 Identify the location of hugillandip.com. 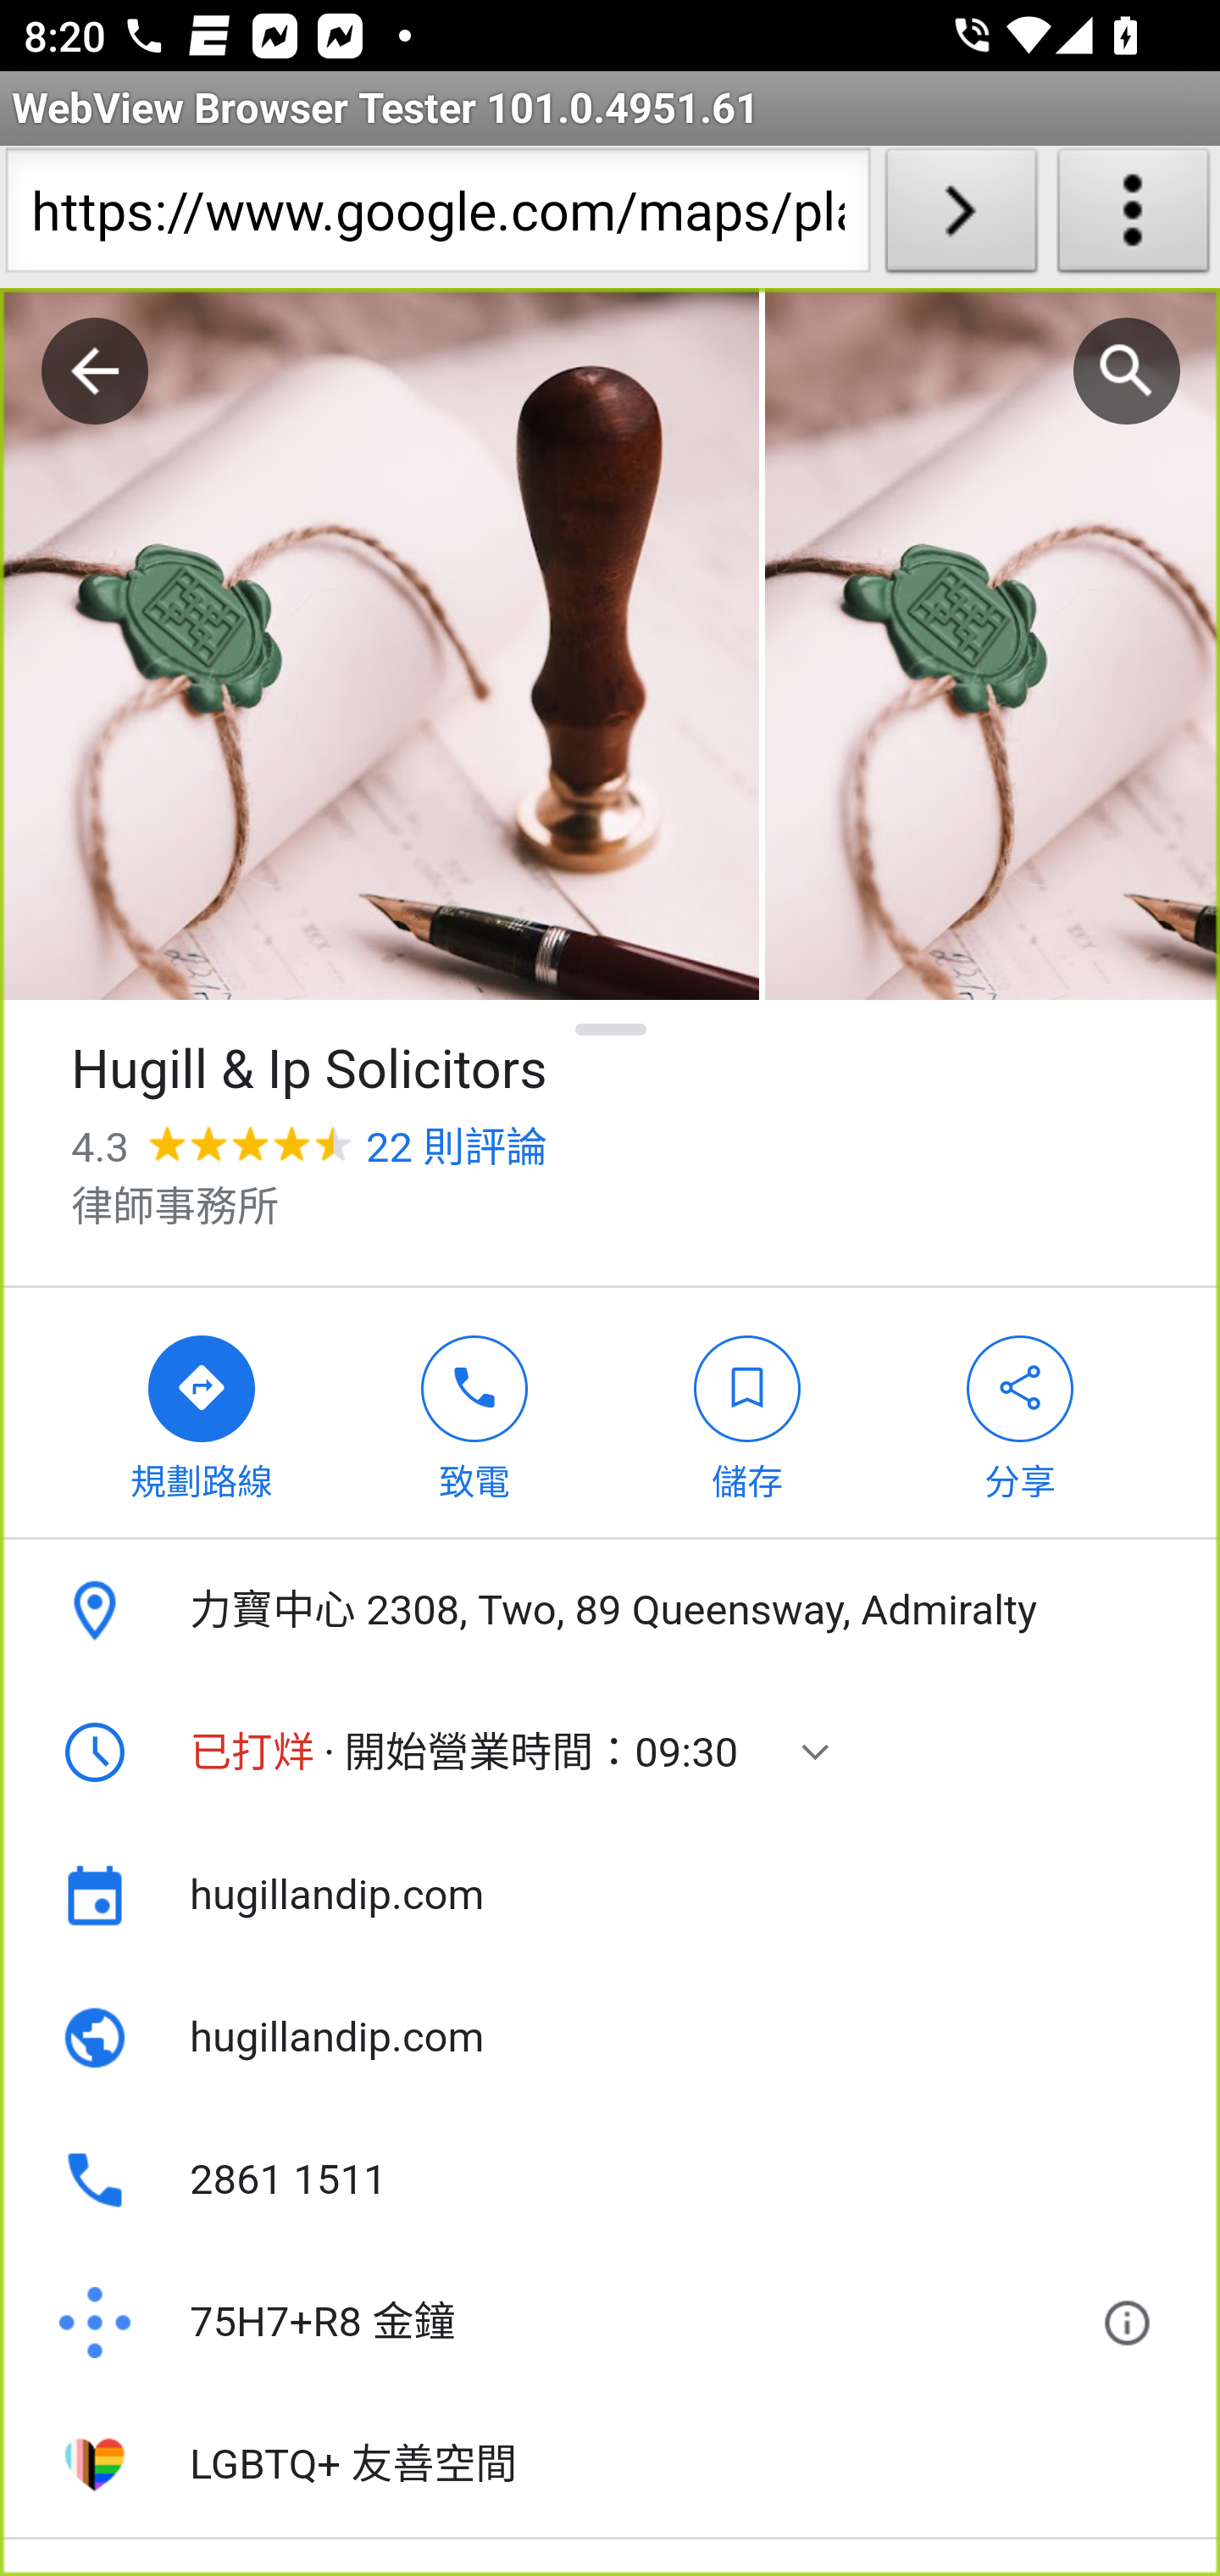
(610, 1895).